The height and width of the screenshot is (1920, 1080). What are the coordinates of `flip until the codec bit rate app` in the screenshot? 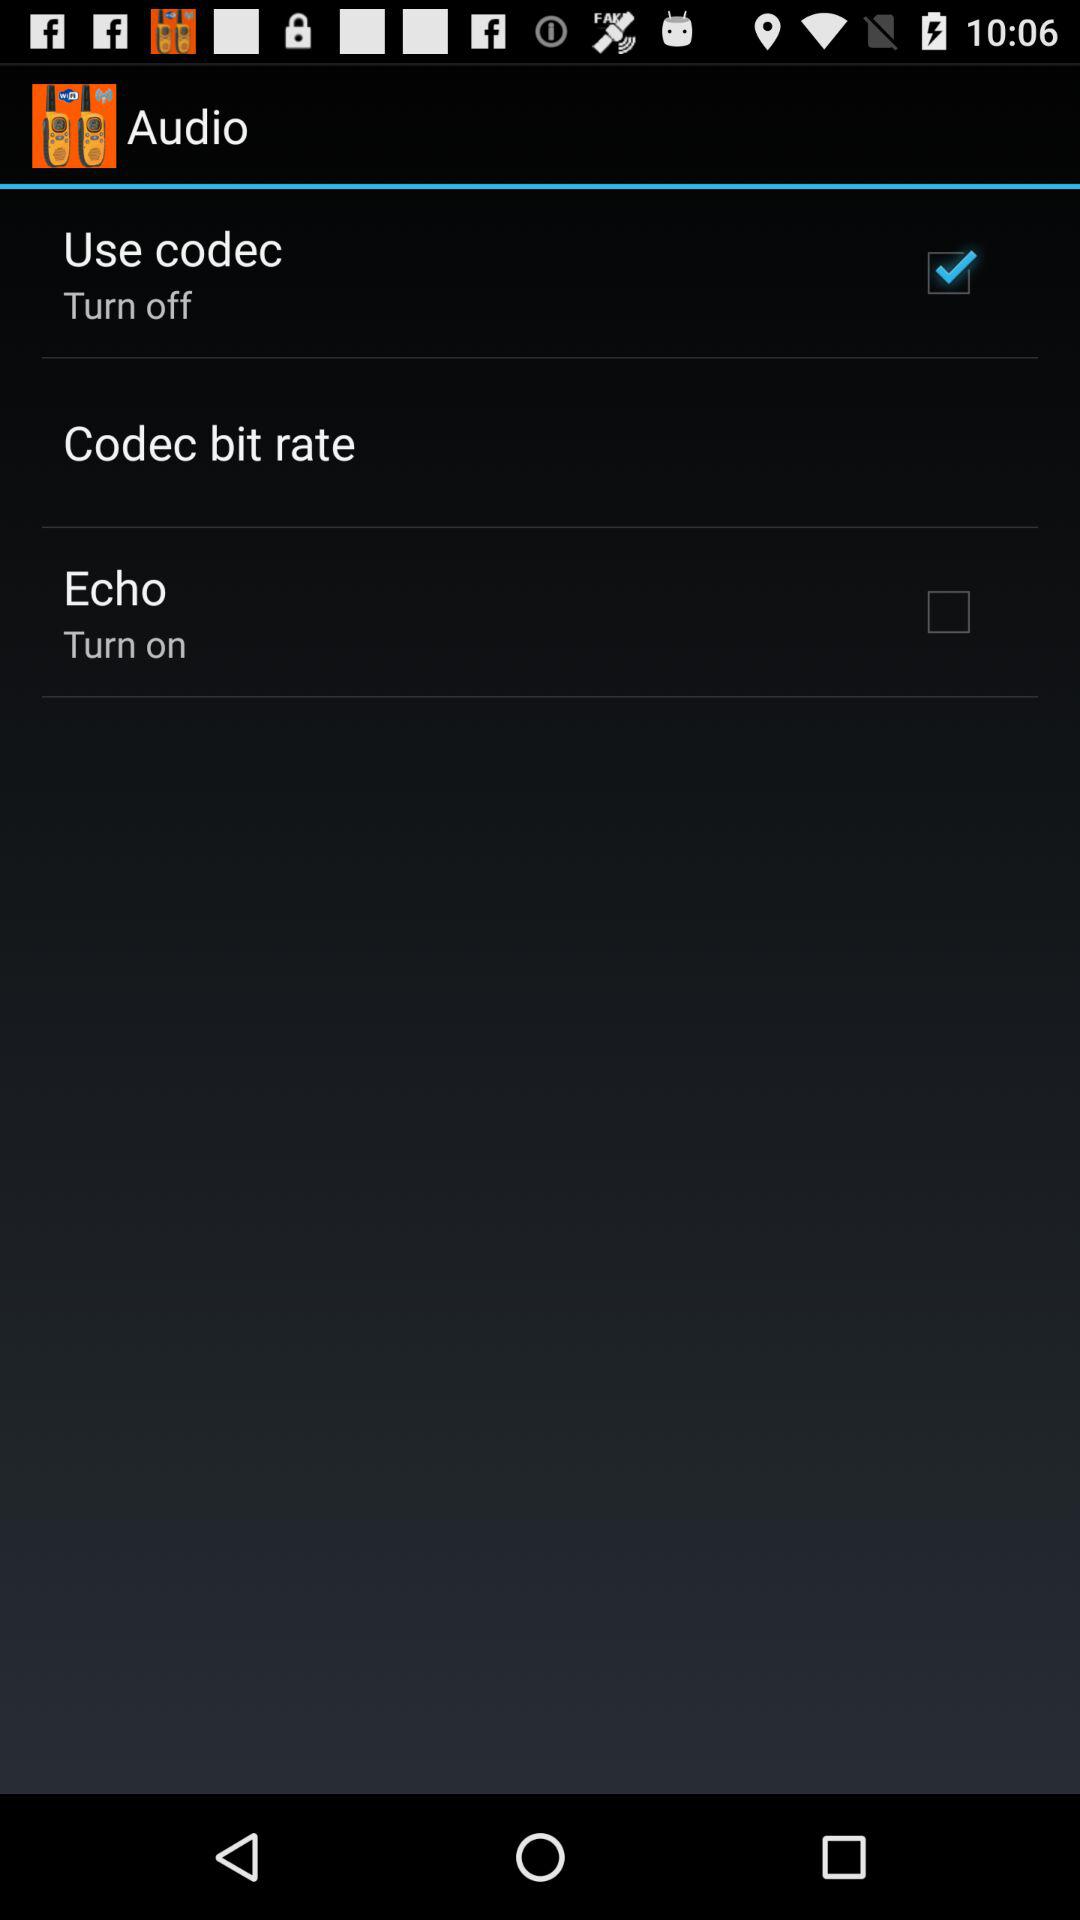 It's located at (209, 442).